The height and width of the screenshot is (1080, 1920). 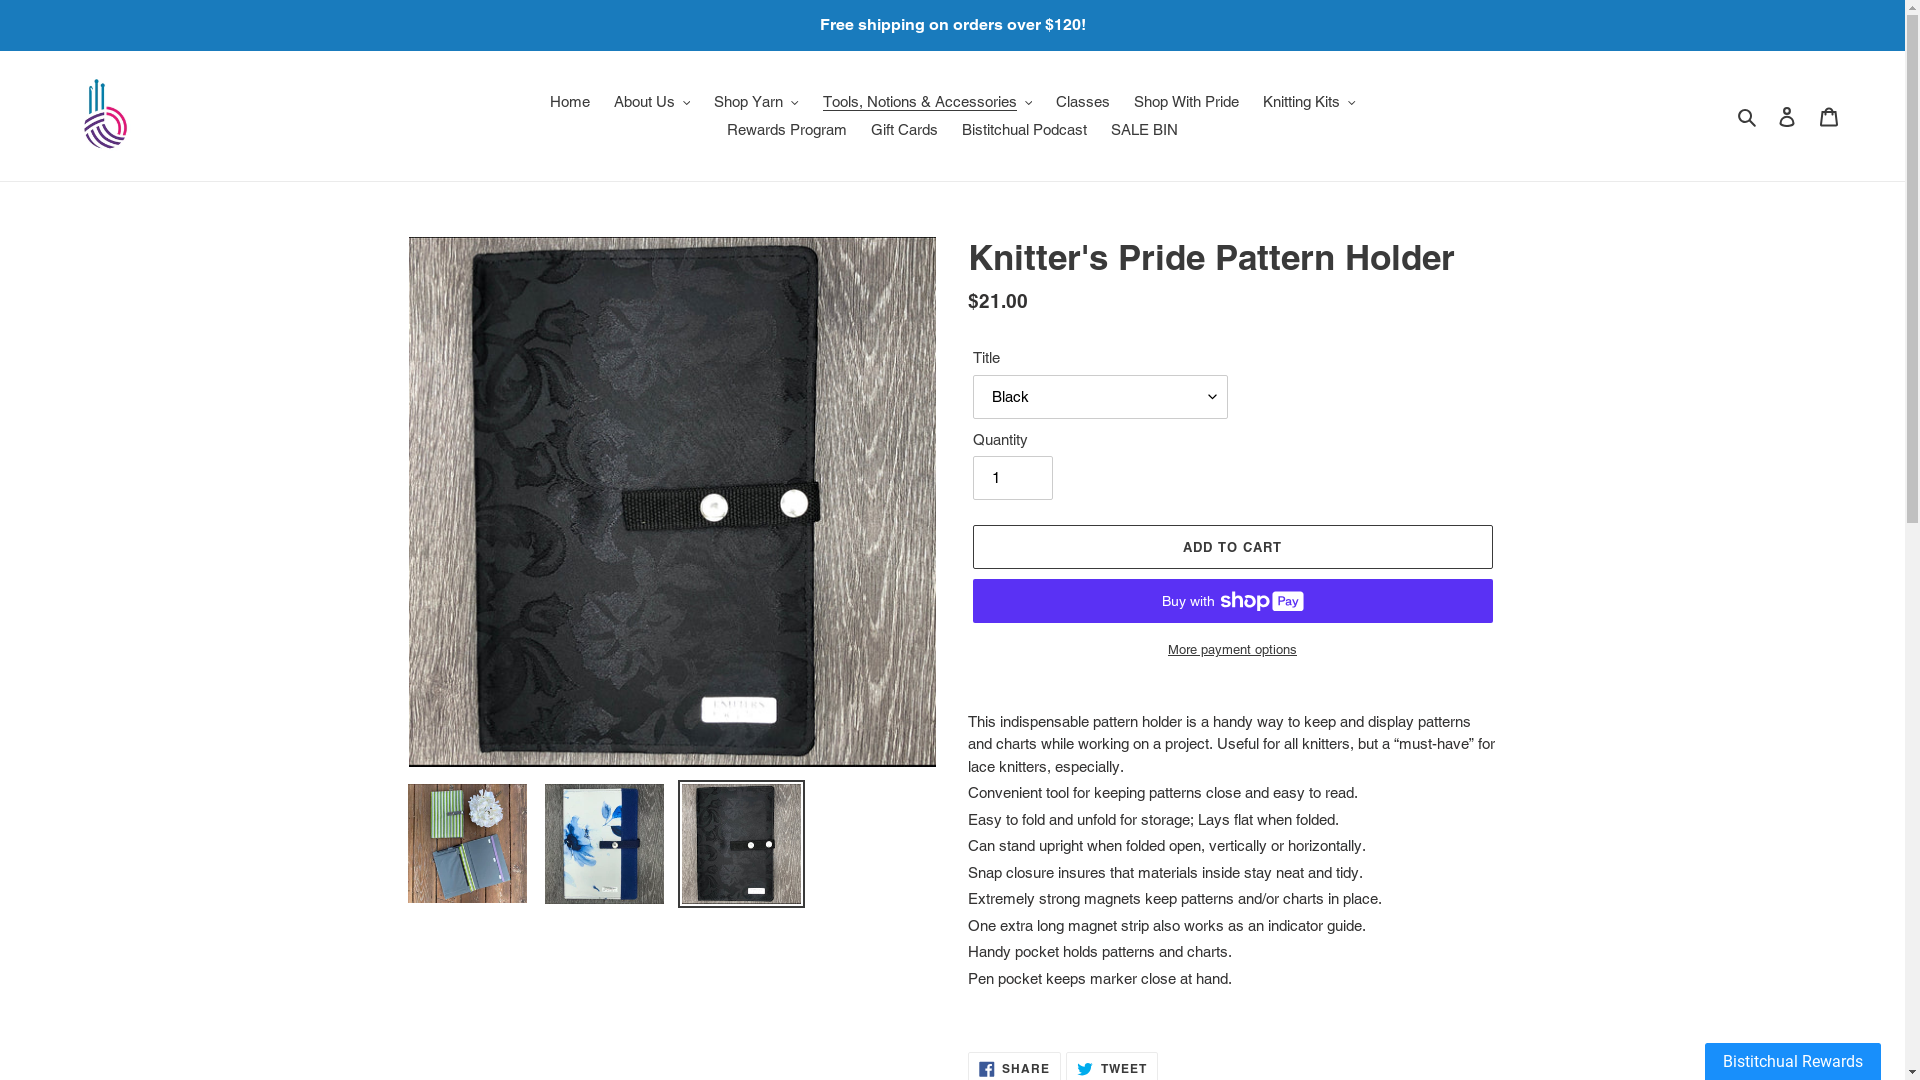 I want to click on Tools, Notions & Accessories, so click(x=927, y=102).